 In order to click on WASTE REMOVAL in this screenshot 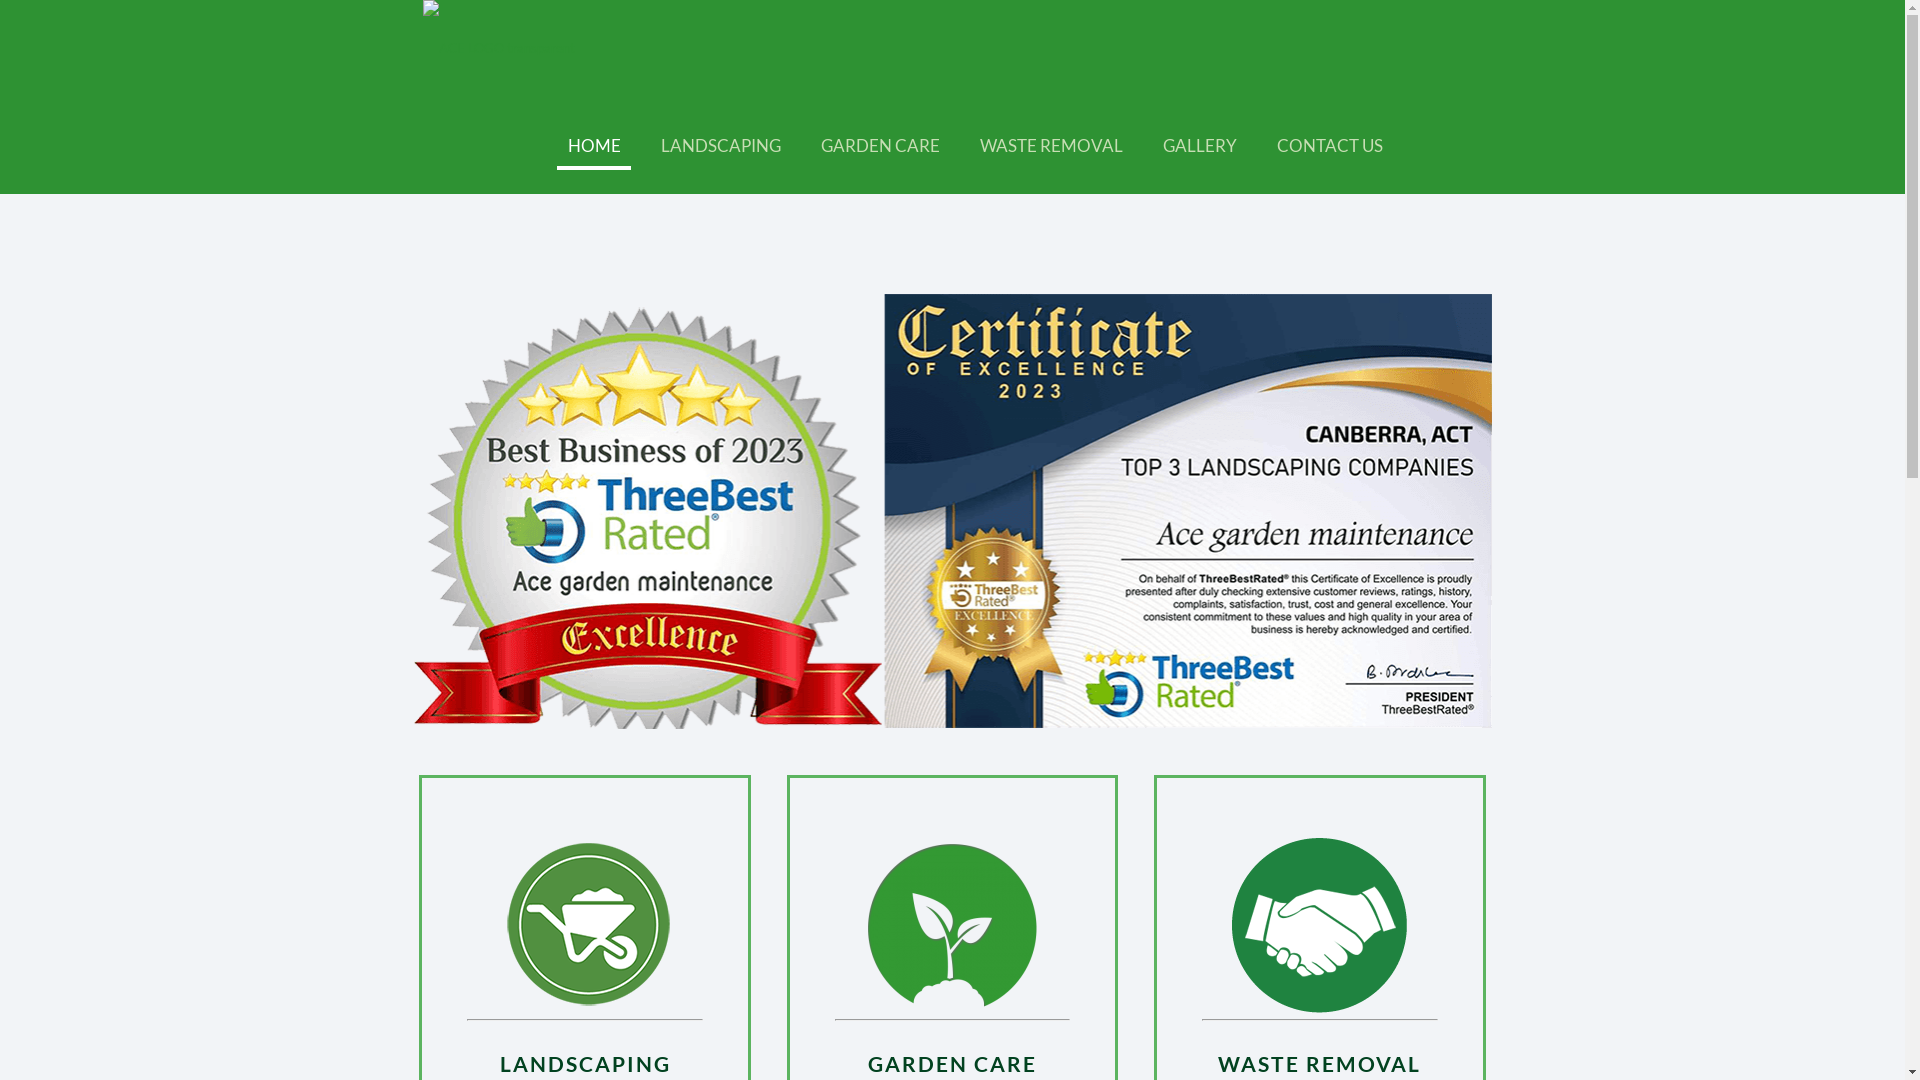, I will do `click(1052, 146)`.